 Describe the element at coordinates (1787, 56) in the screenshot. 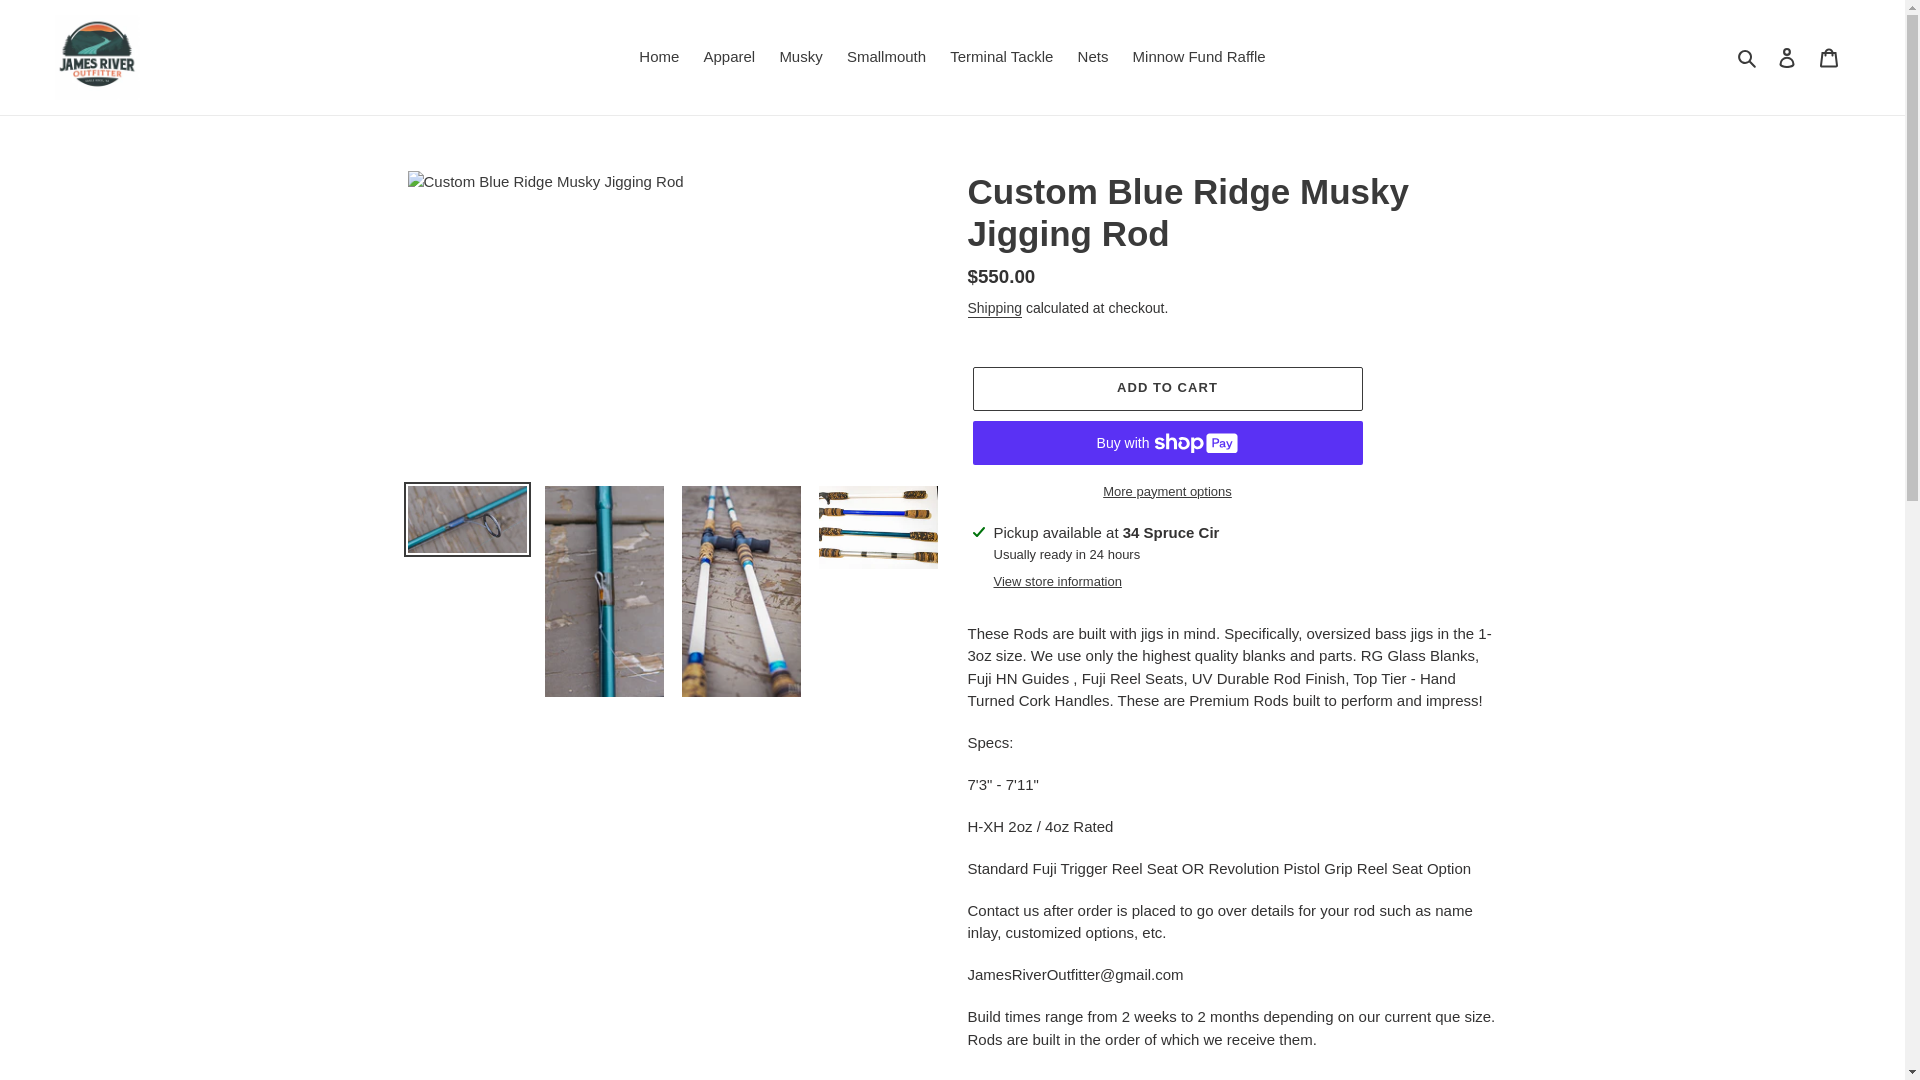

I see `Log in` at that location.